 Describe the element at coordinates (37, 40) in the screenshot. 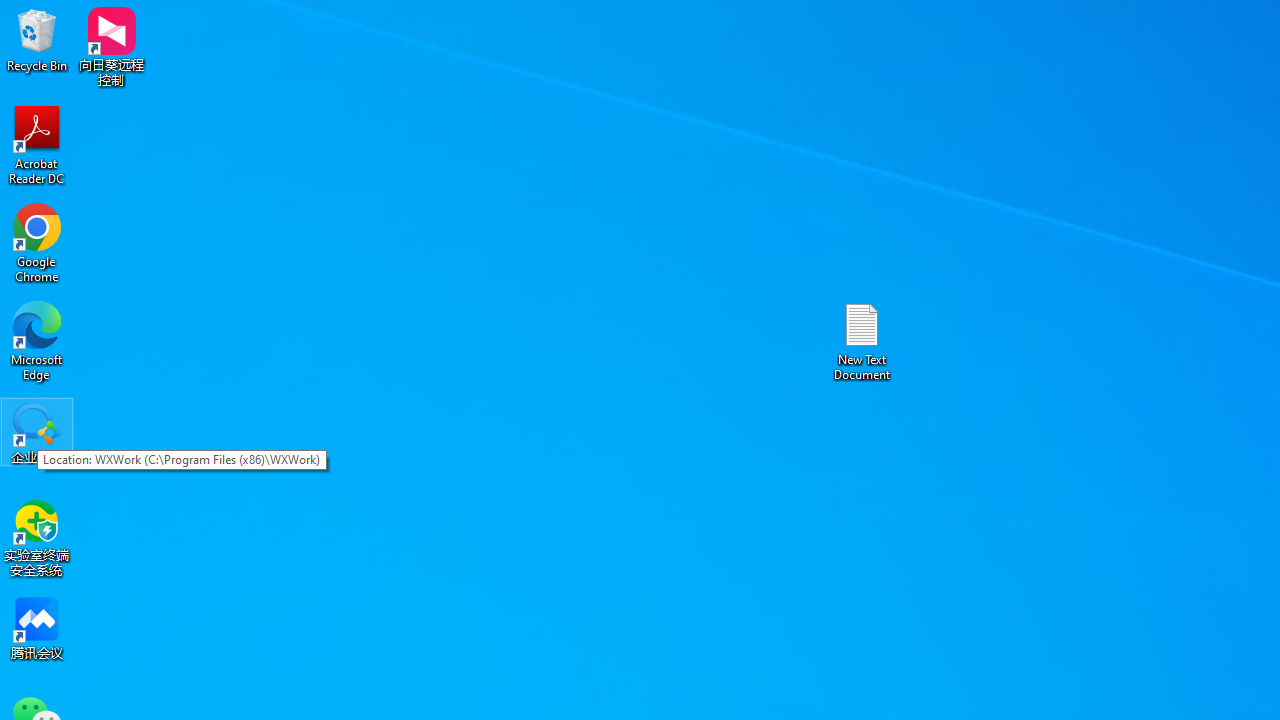

I see `Recycle Bin` at that location.